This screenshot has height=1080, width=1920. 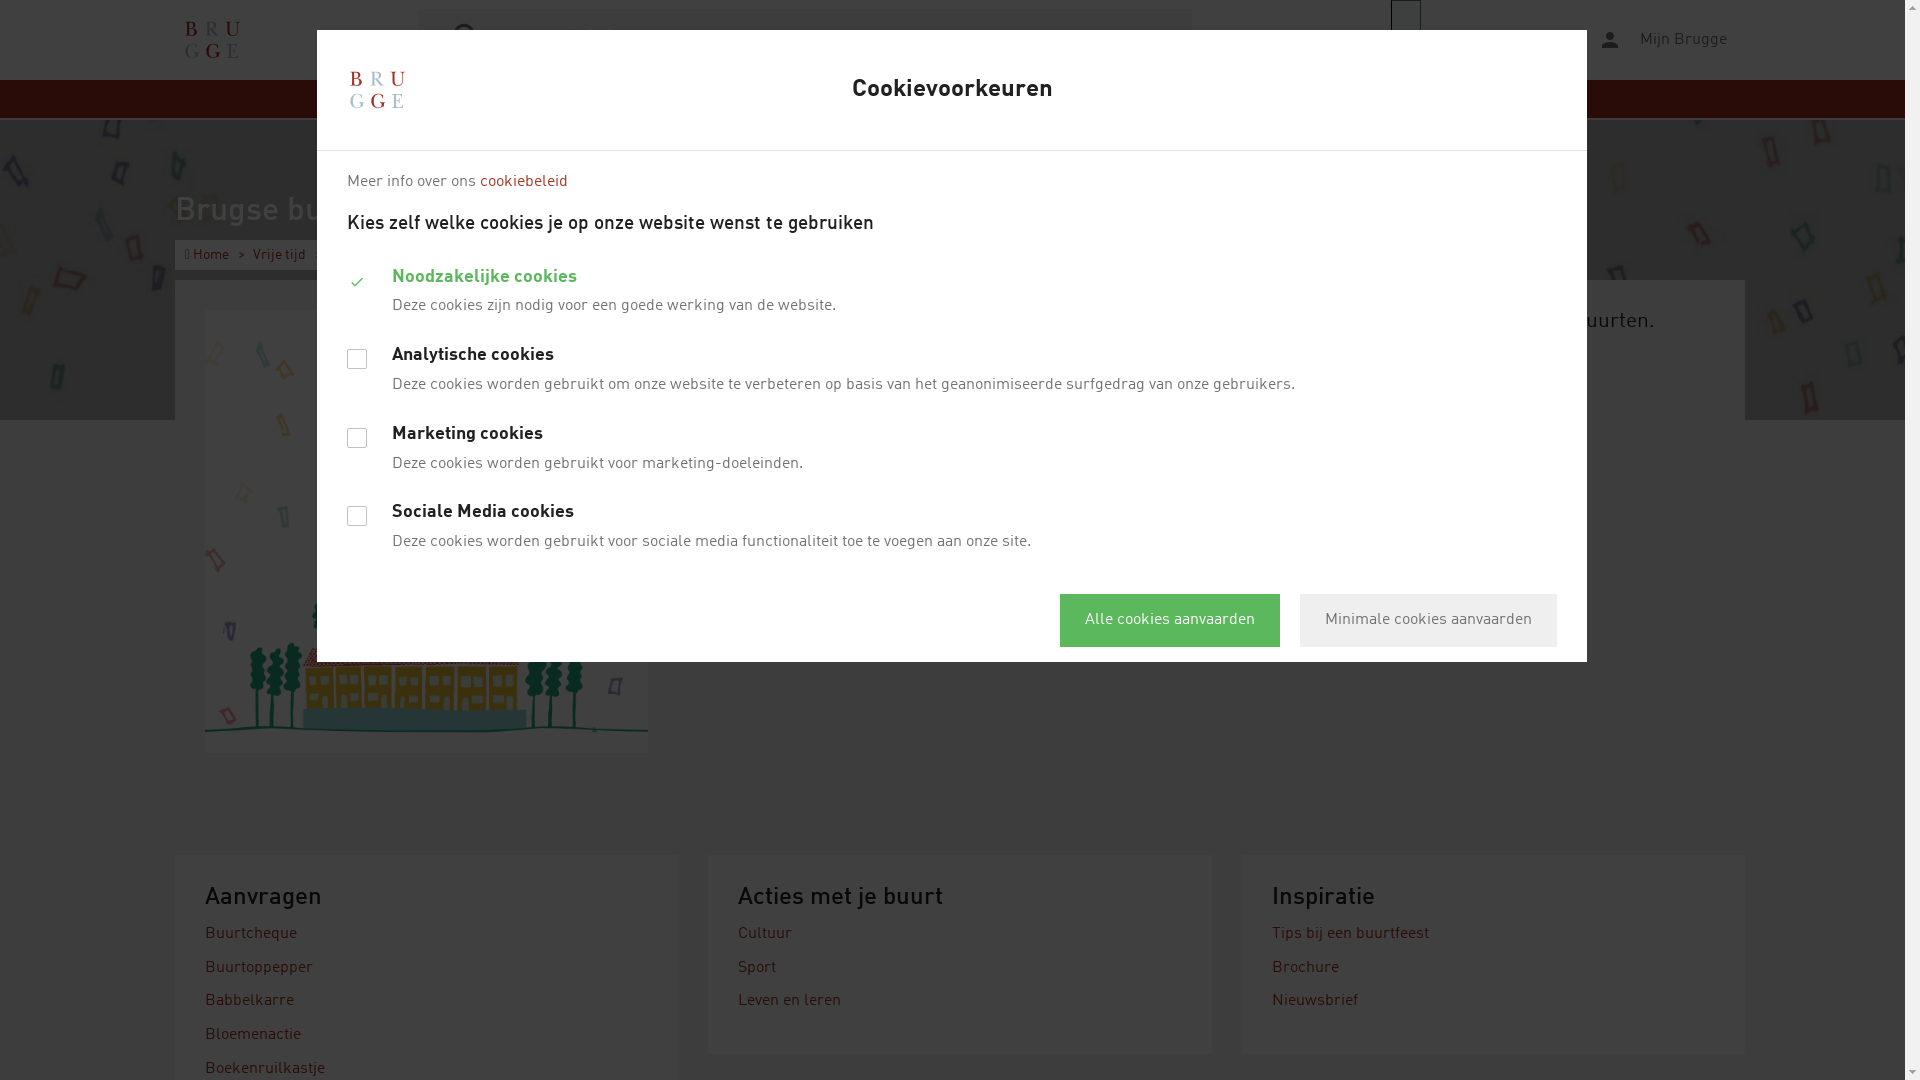 I want to click on Alle cookies aanvaarden, so click(x=1170, y=620).